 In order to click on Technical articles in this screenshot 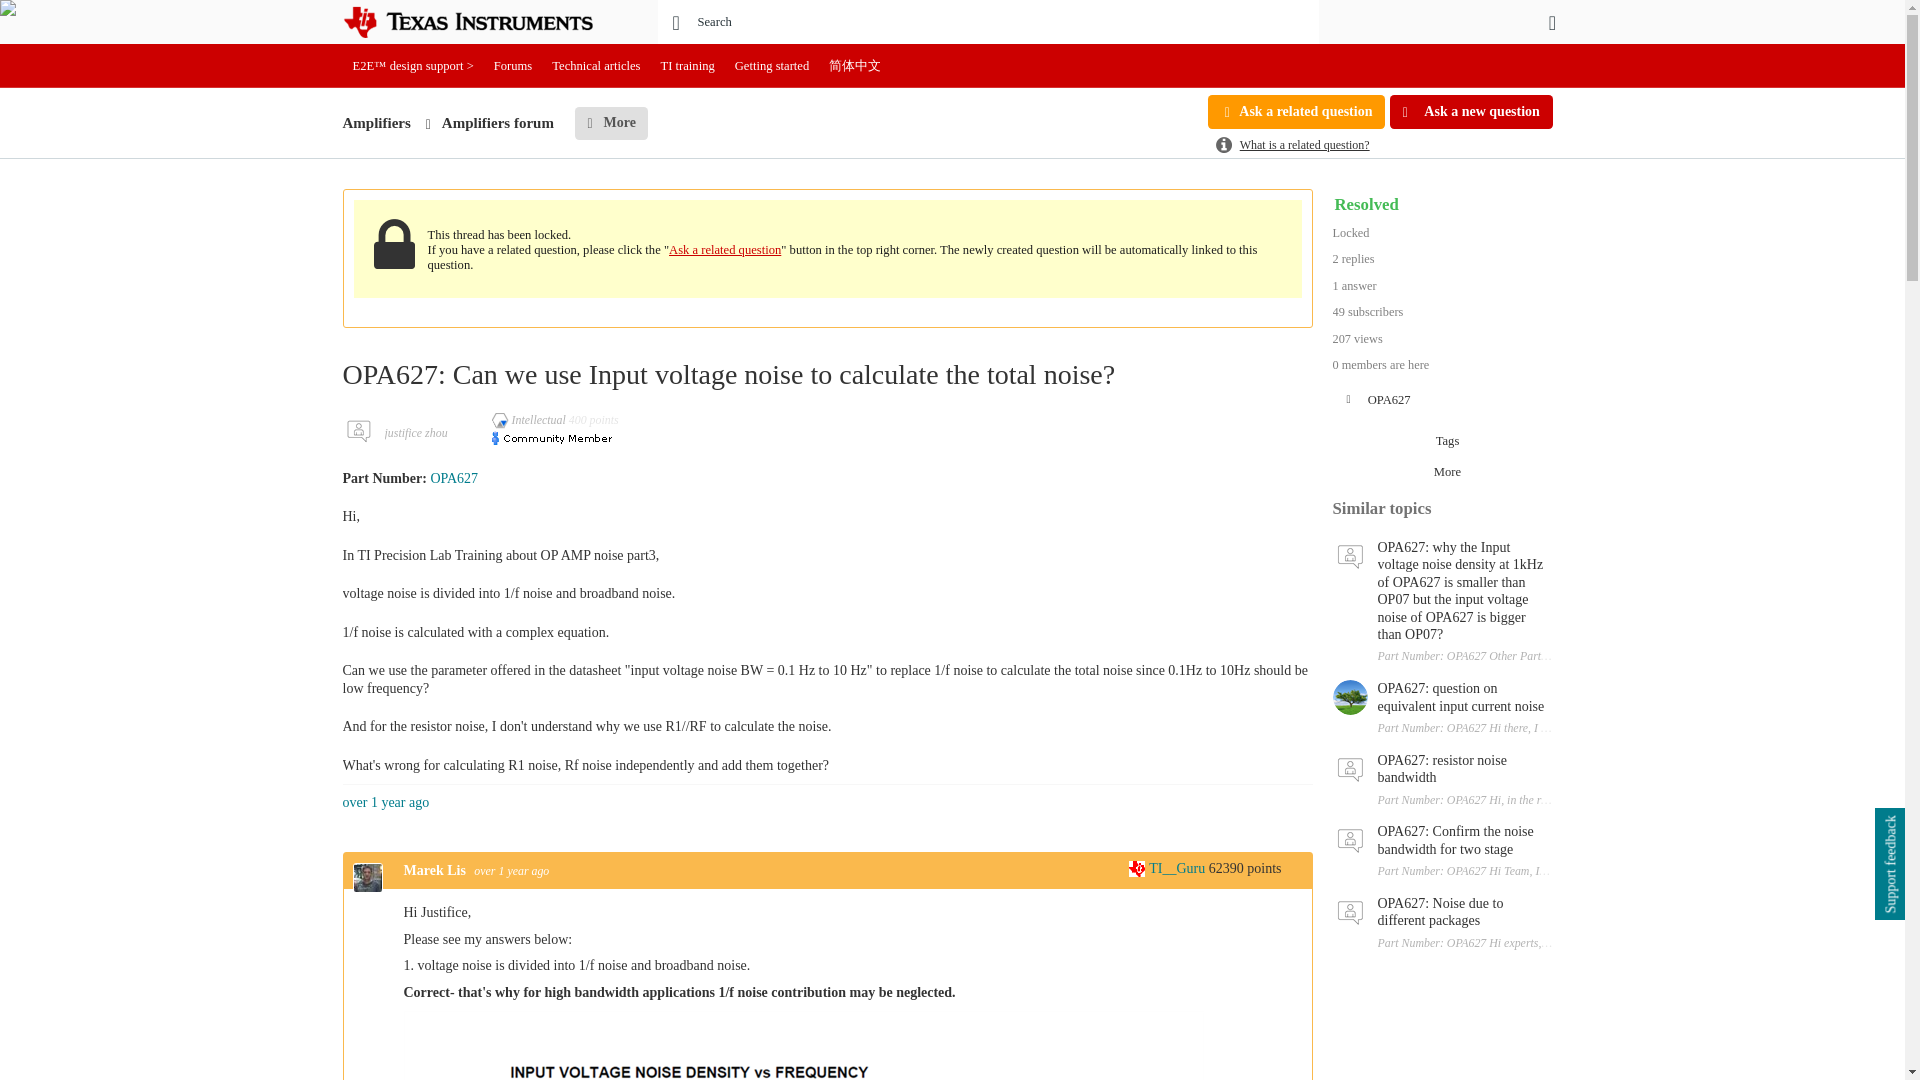, I will do `click(596, 66)`.